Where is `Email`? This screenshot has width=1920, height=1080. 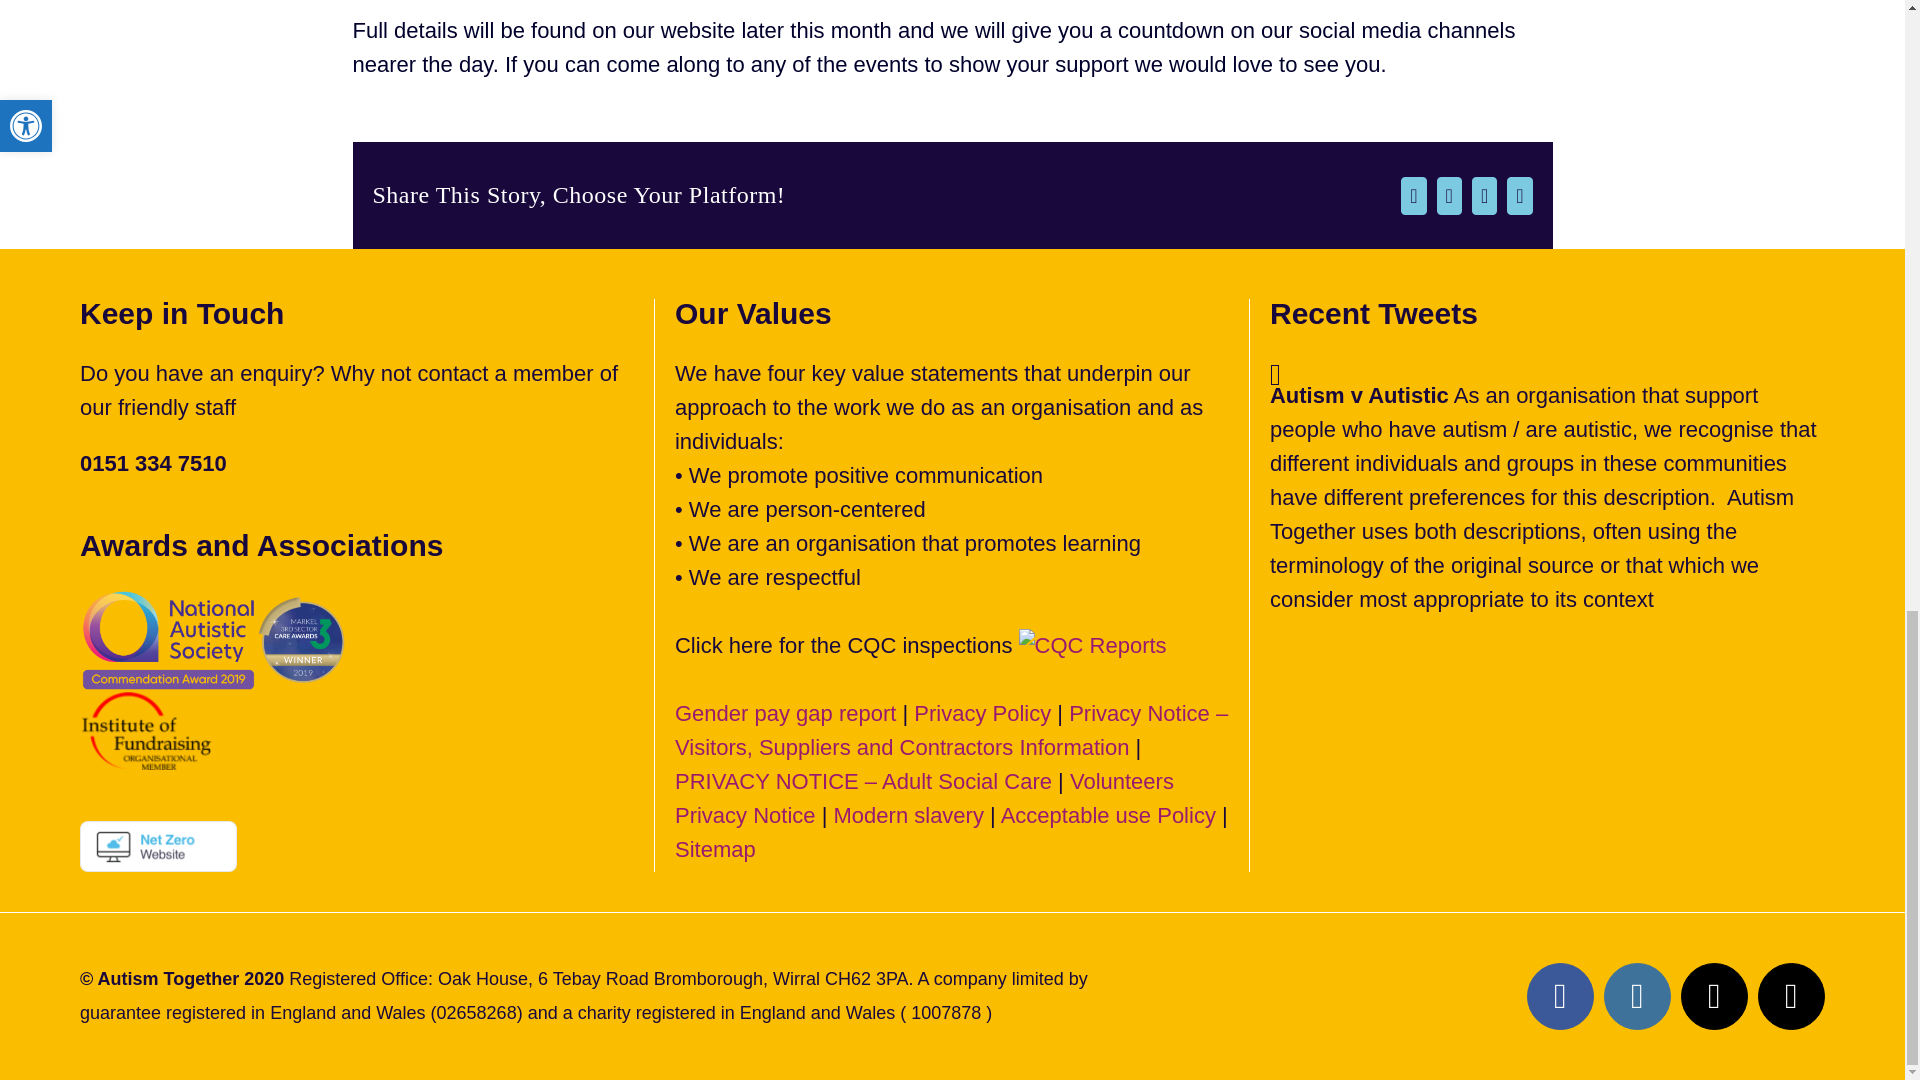 Email is located at coordinates (1792, 996).